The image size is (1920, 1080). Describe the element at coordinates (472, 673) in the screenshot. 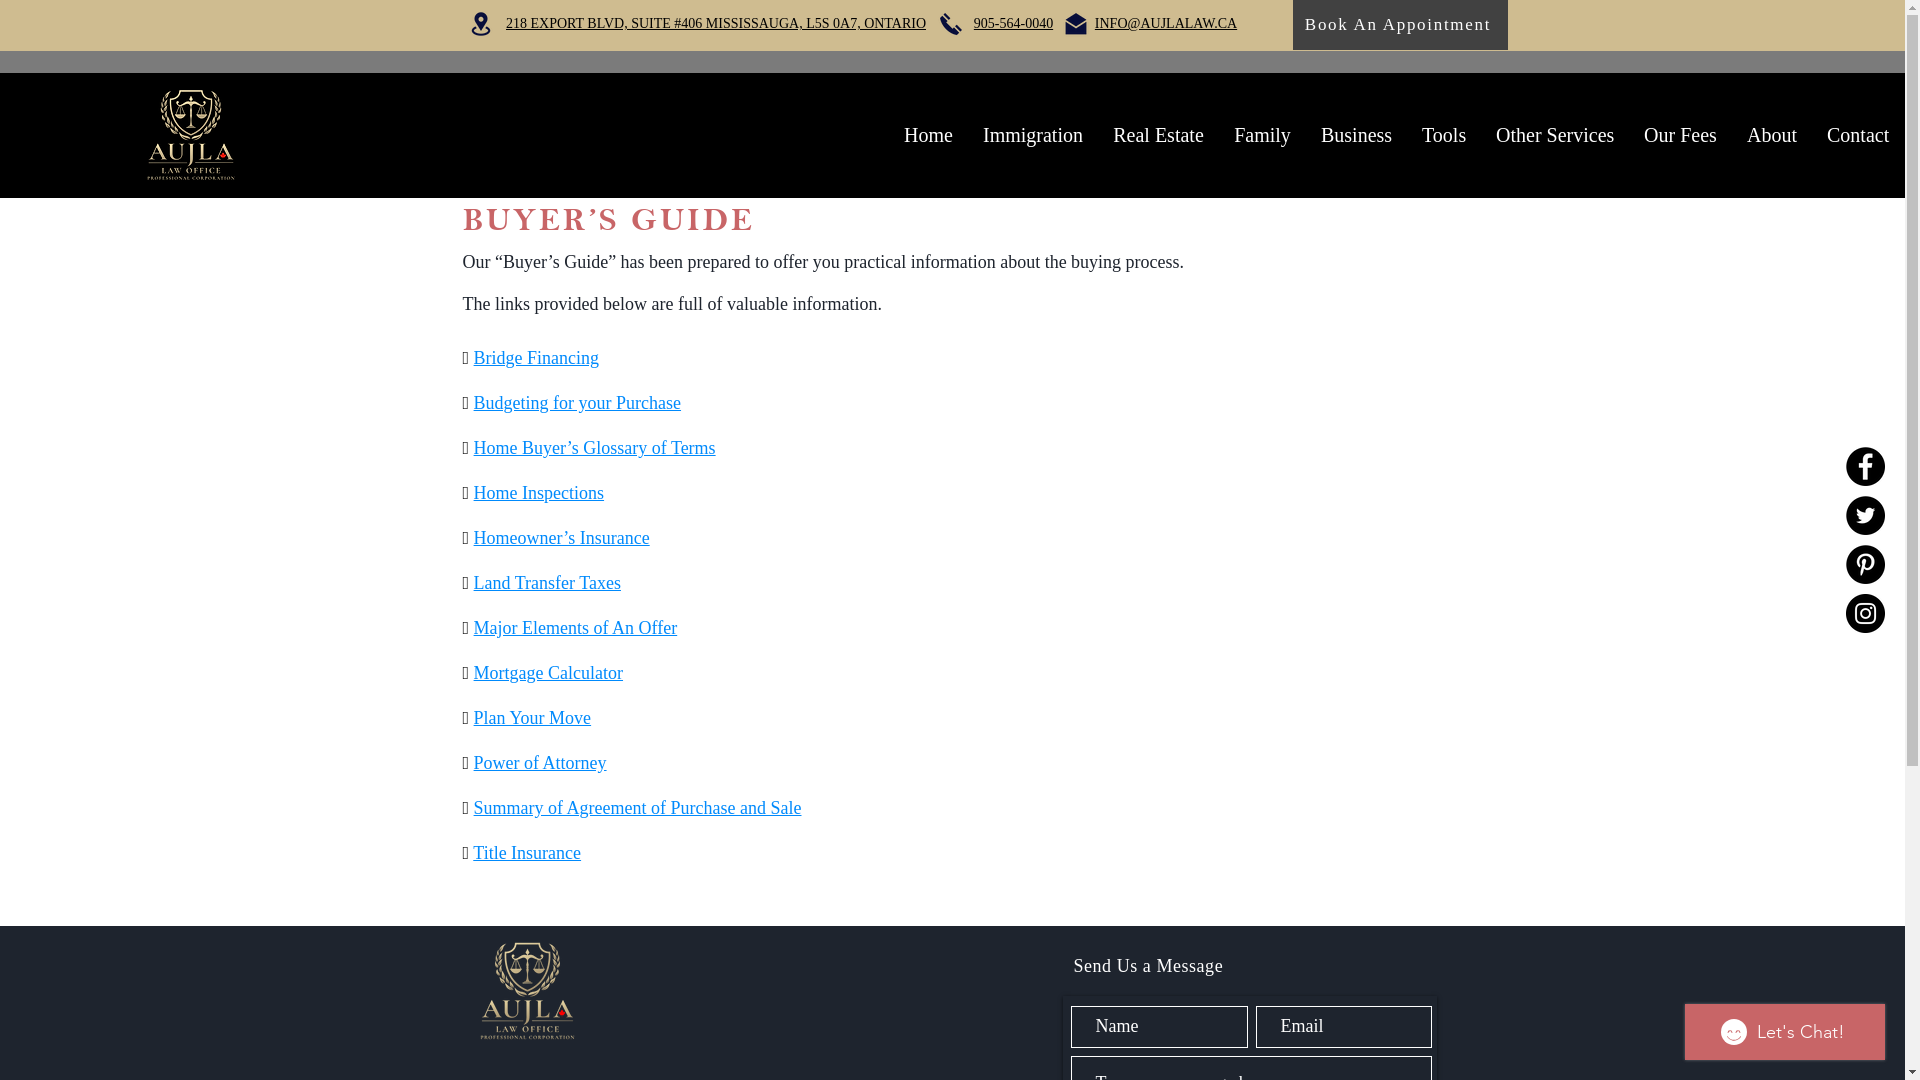

I see ` ` at that location.